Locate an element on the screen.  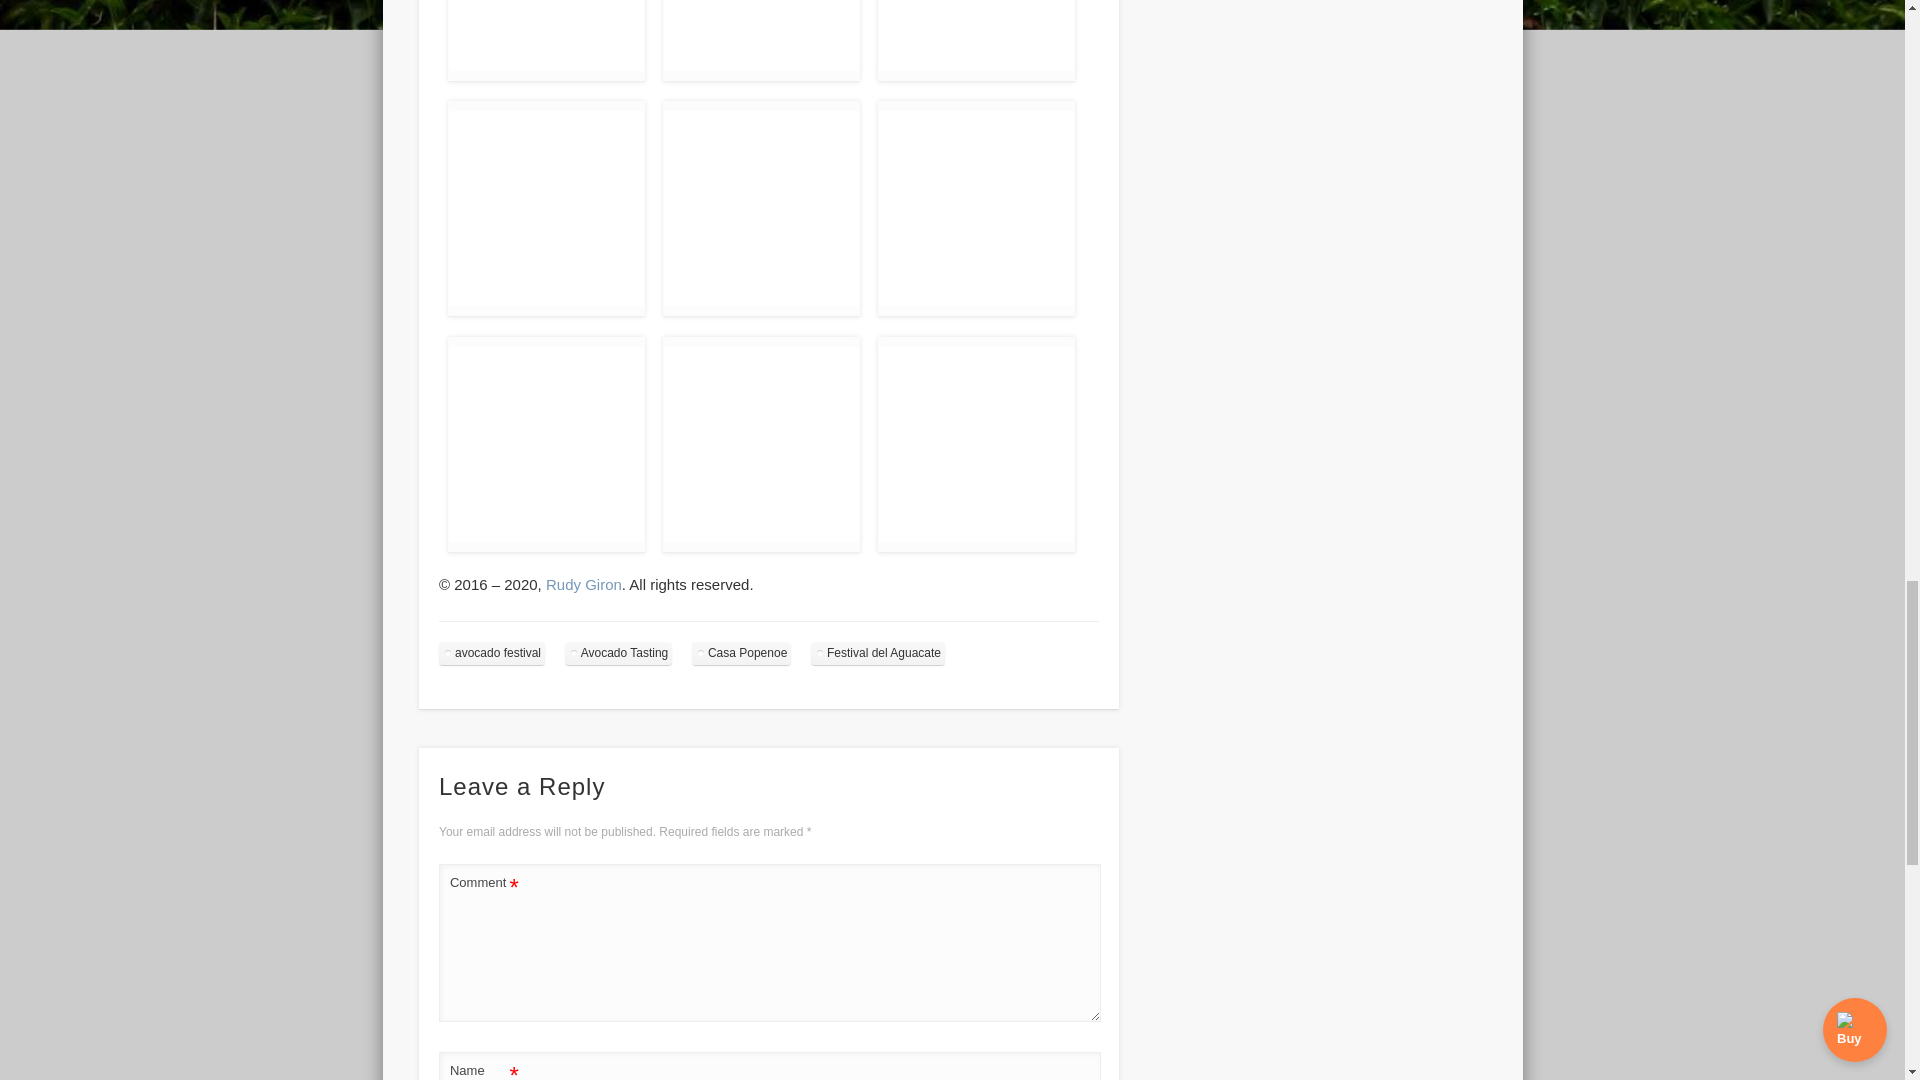
Casa Popenoe is located at coordinates (741, 653).